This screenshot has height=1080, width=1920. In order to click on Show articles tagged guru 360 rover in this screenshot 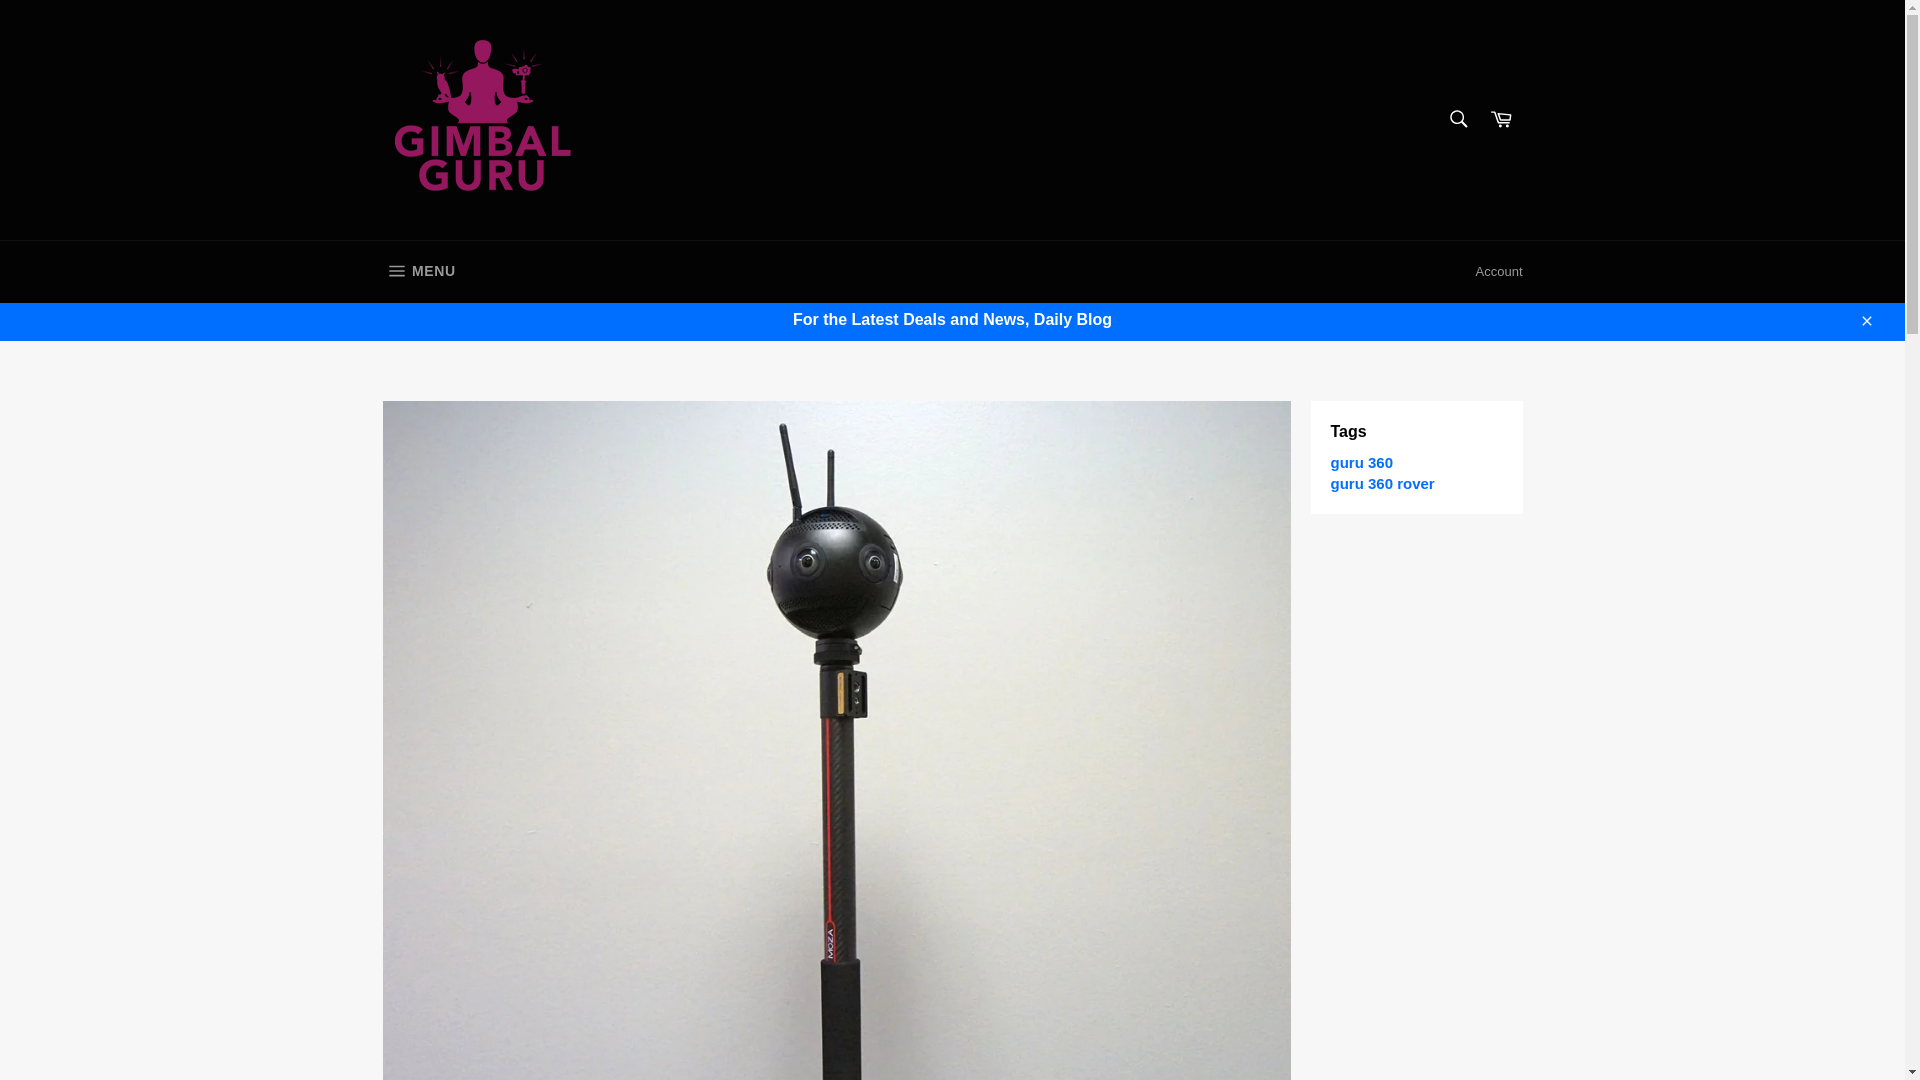, I will do `click(1362, 462)`.